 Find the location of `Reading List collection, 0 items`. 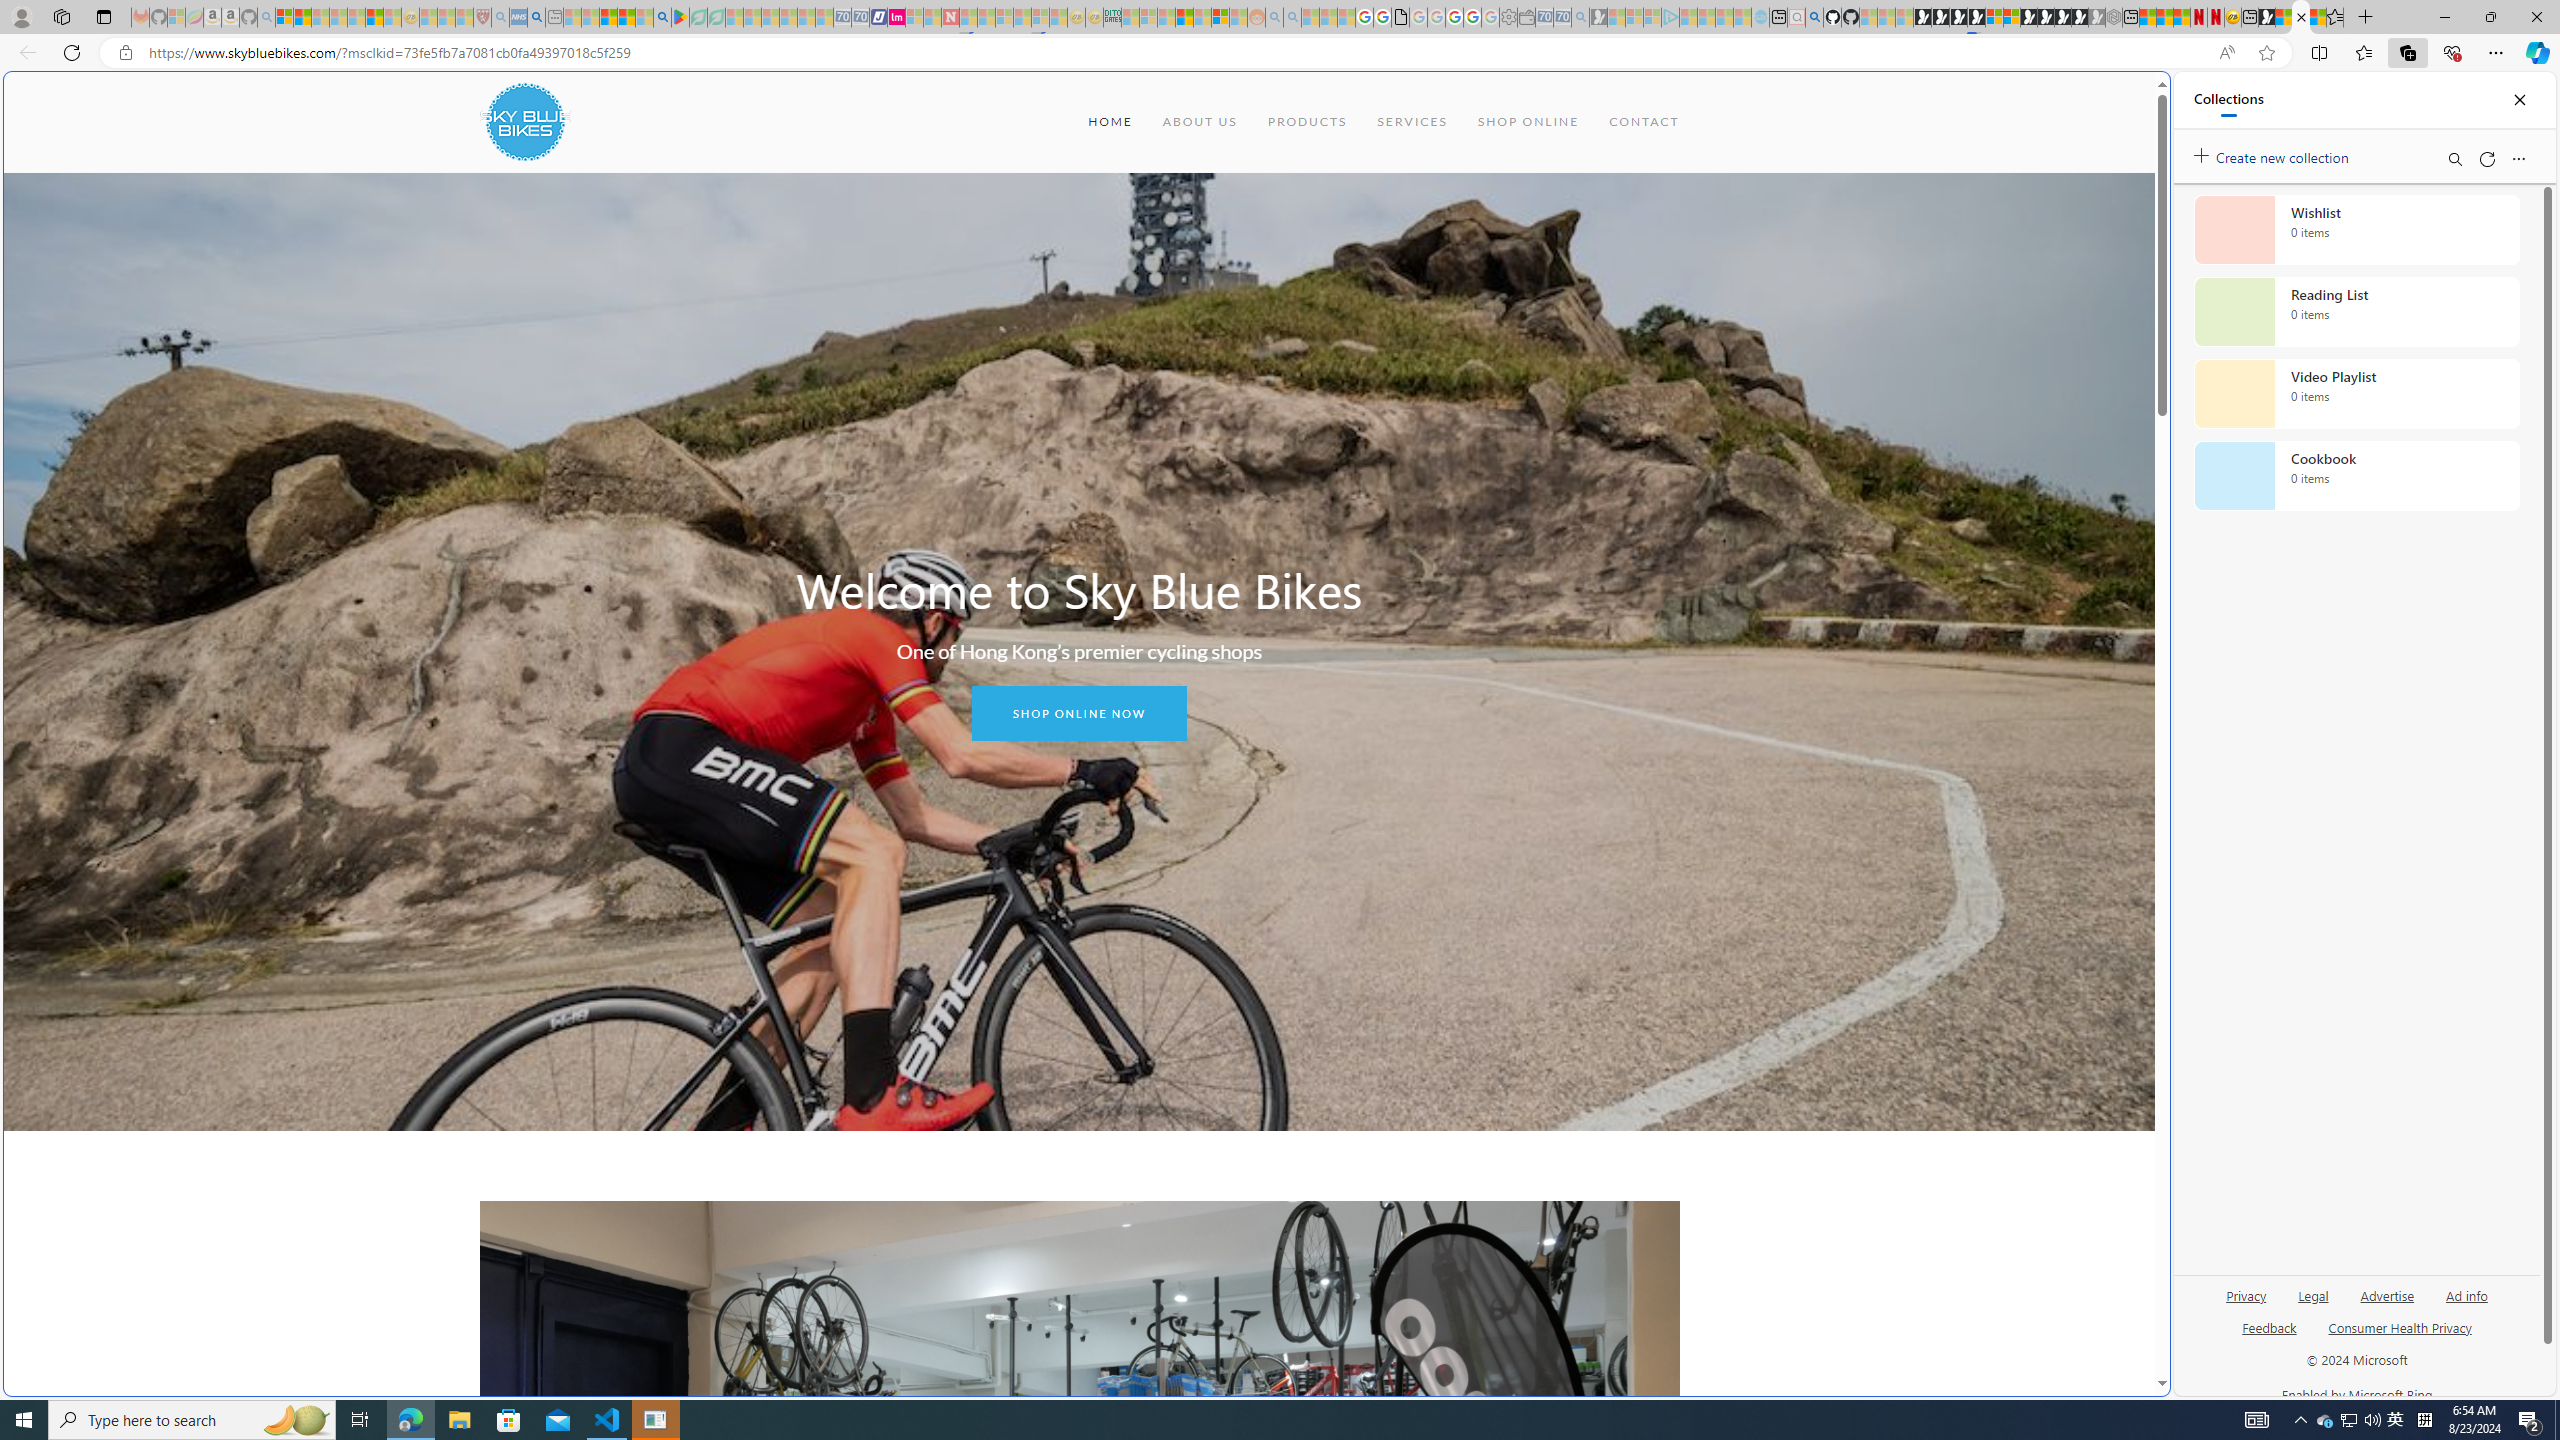

Reading List collection, 0 items is located at coordinates (2356, 312).